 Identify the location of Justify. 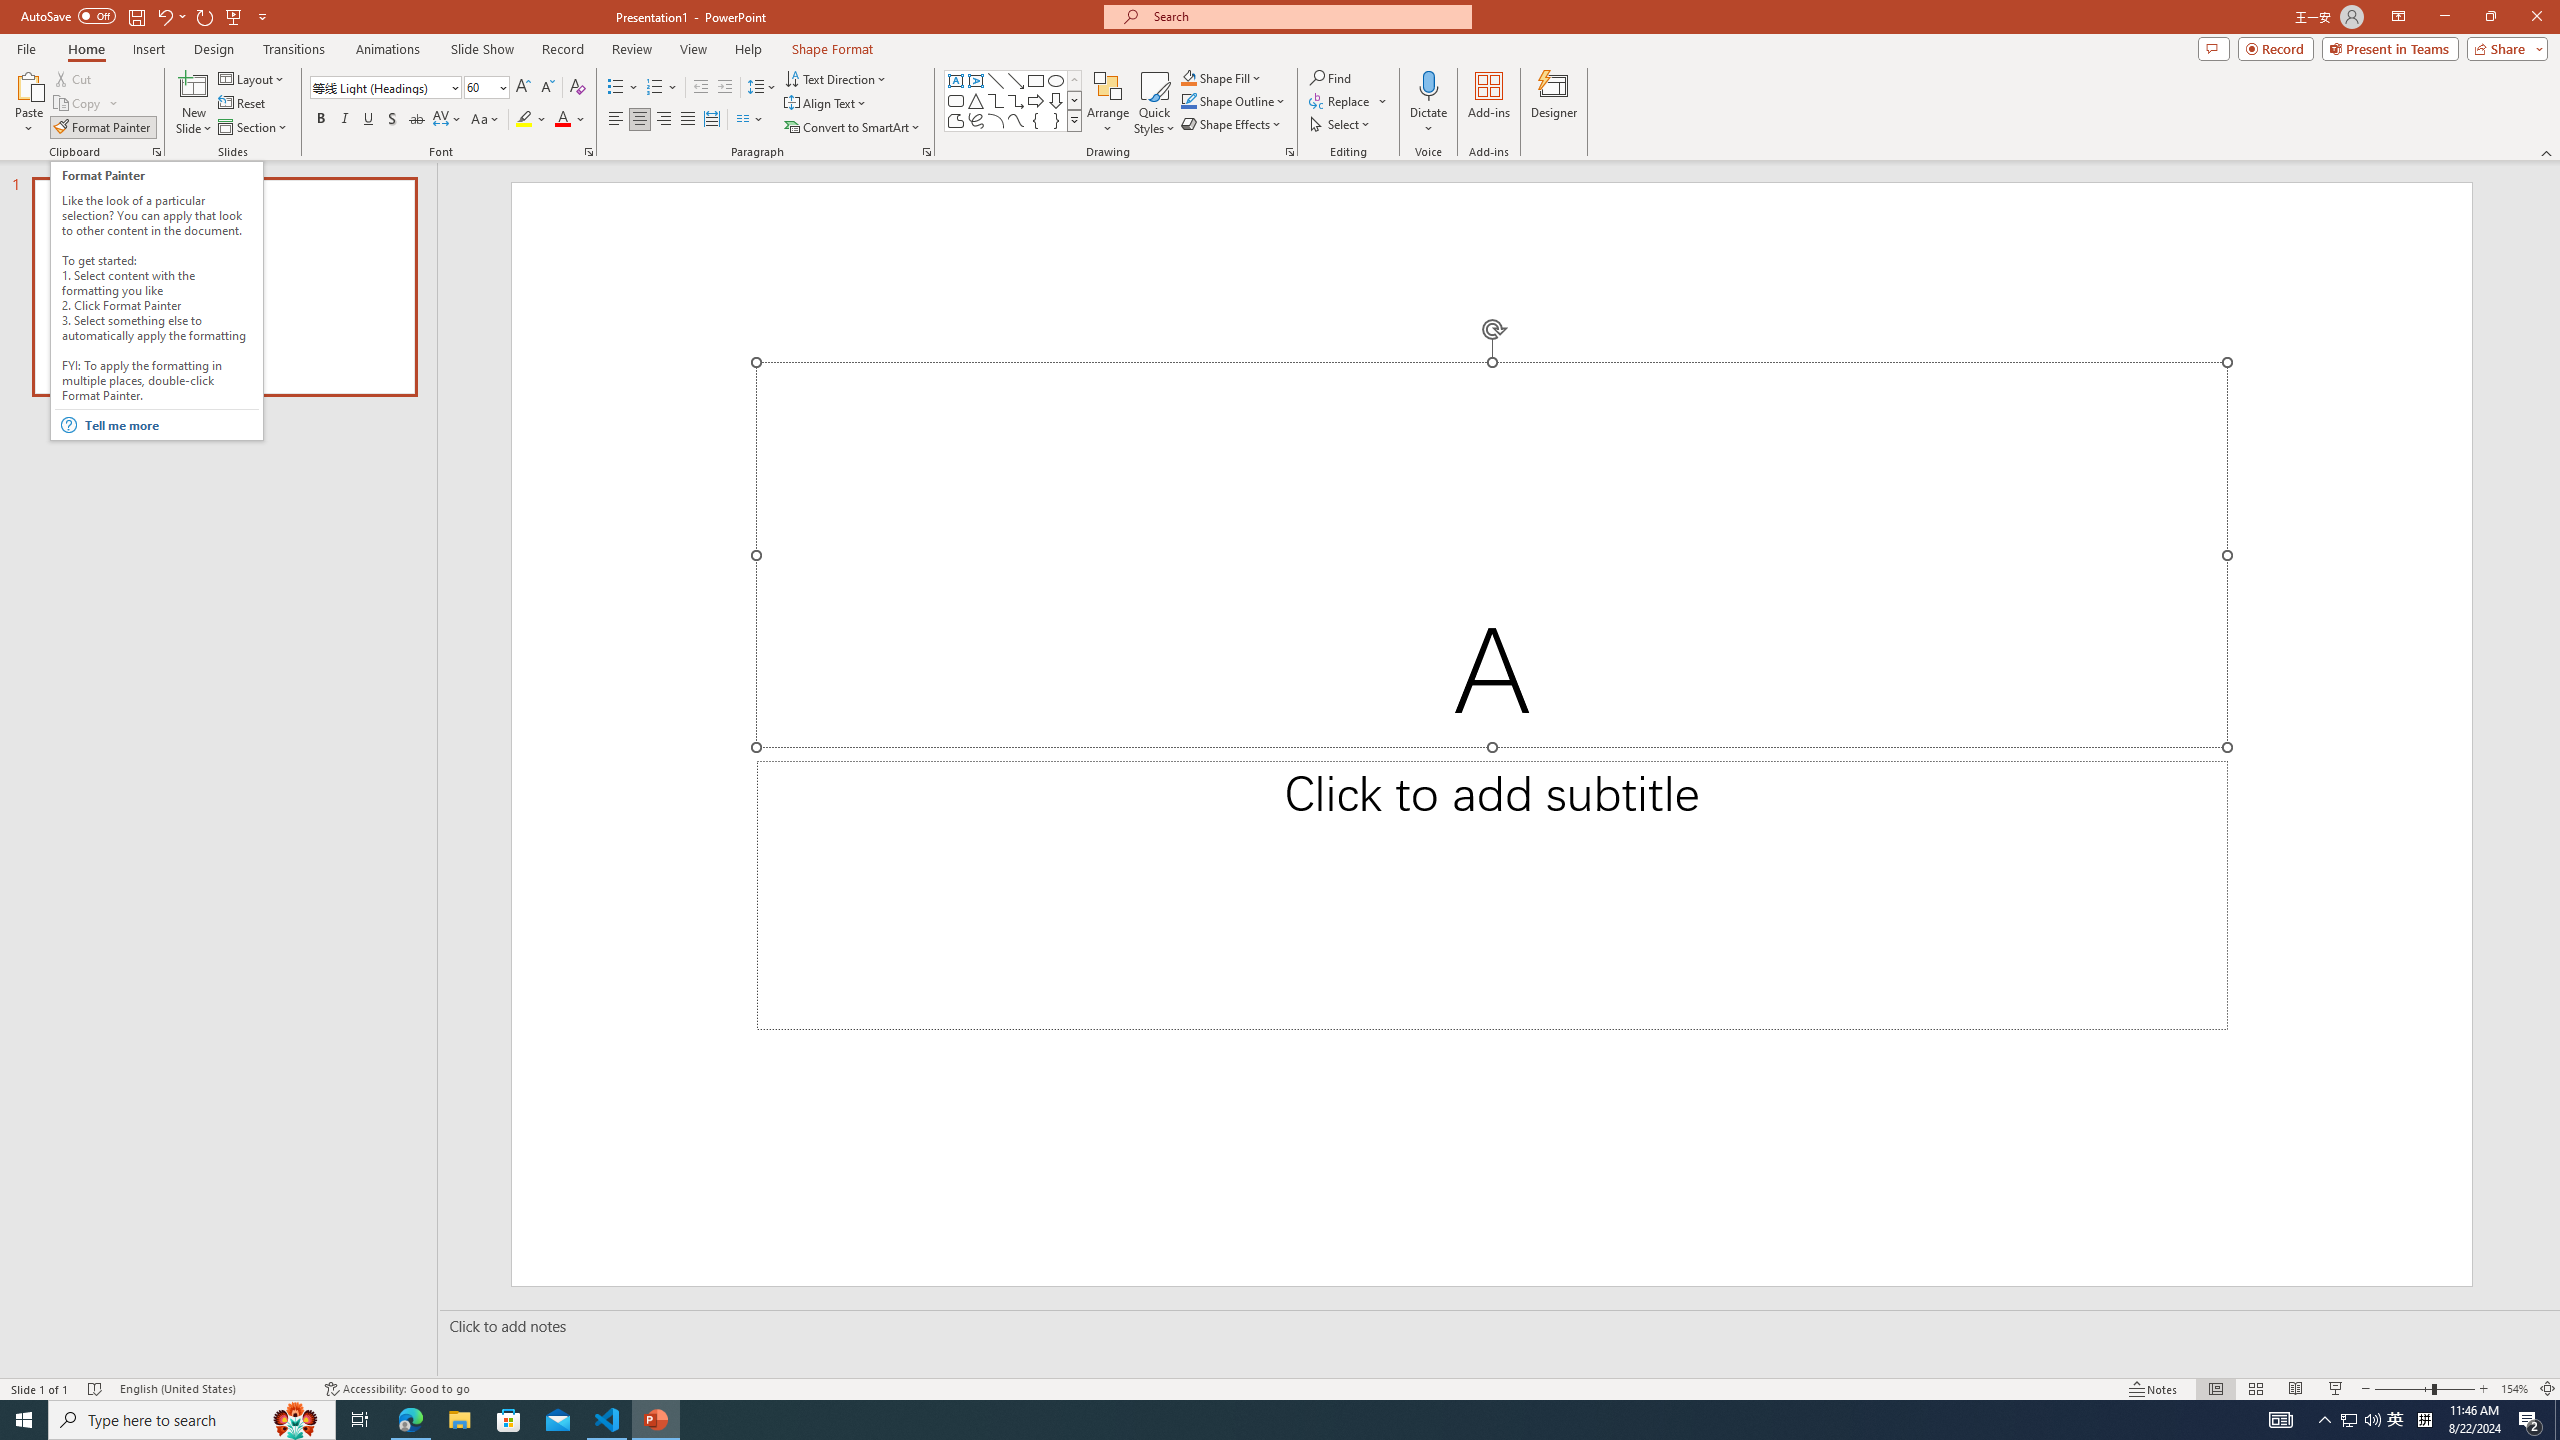
(686, 120).